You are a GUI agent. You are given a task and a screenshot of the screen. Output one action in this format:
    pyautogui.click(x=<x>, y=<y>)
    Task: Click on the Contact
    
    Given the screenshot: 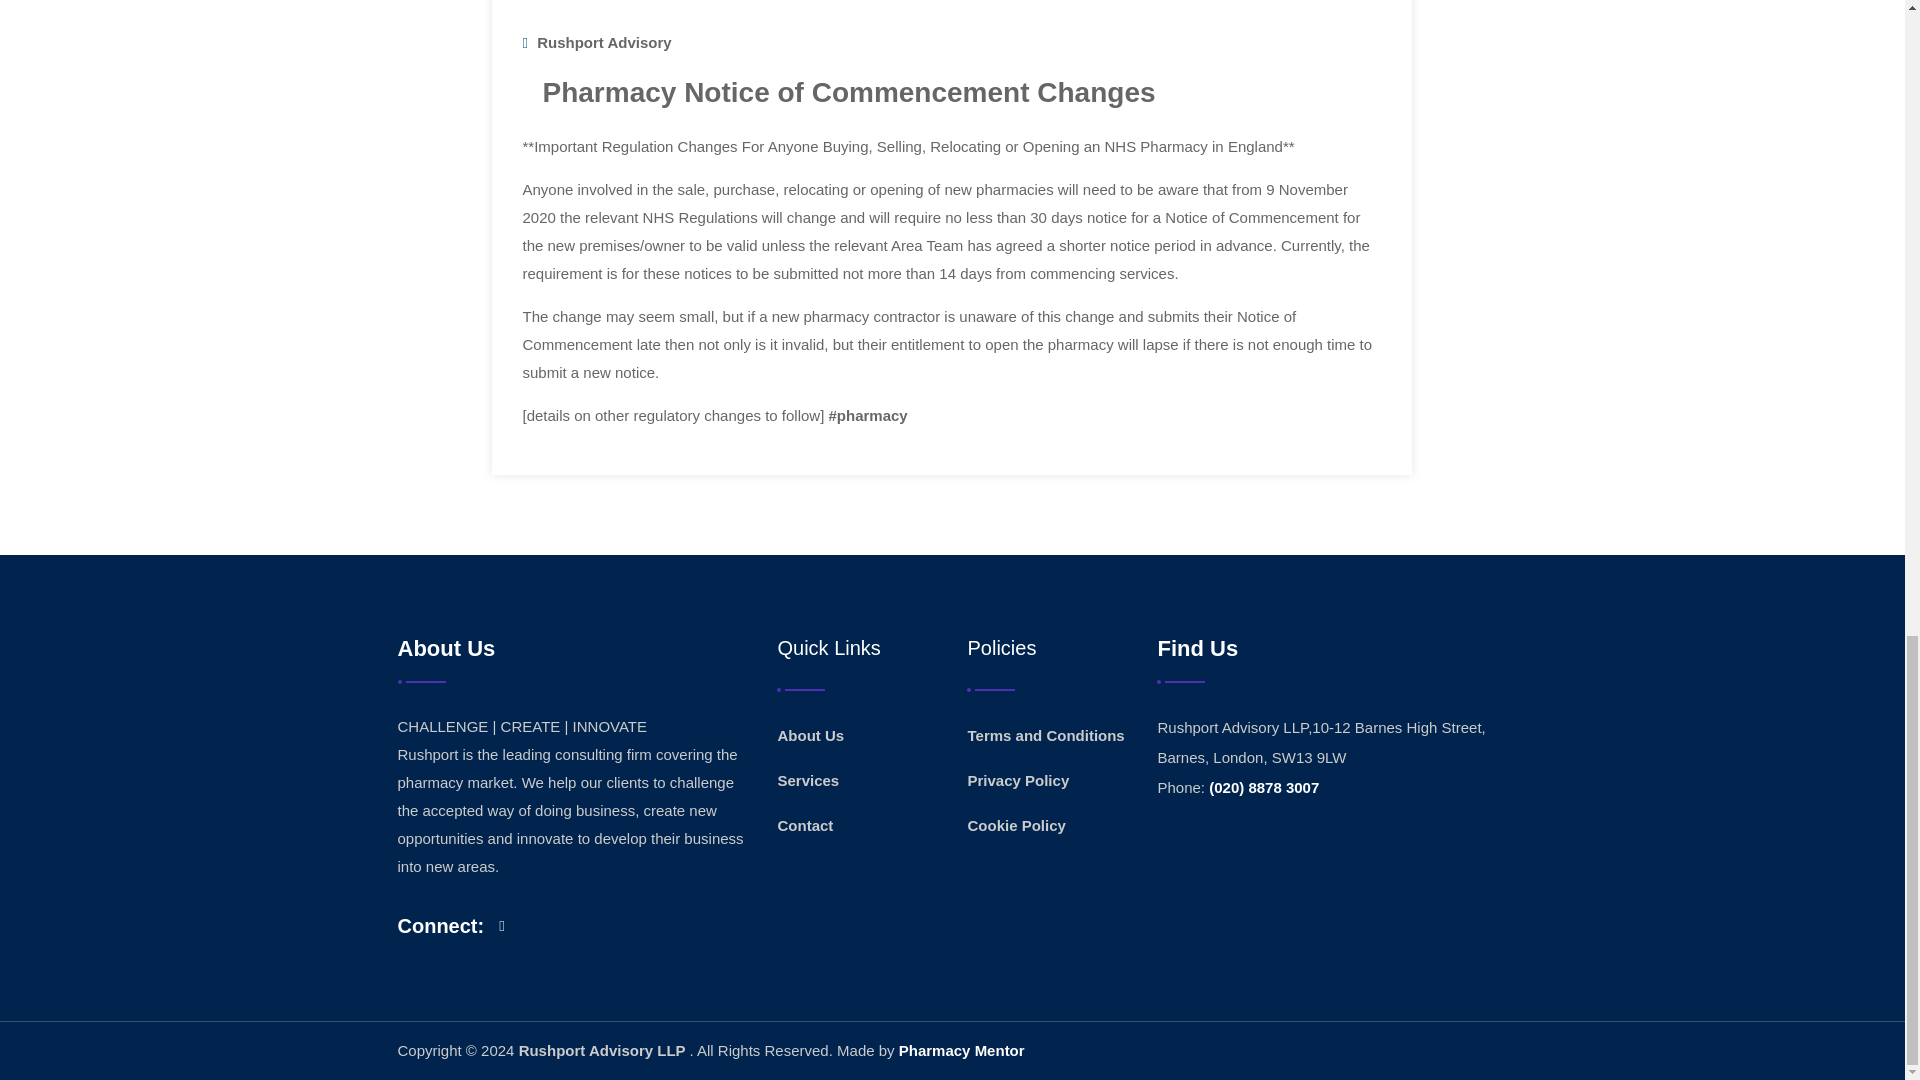 What is the action you would take?
    pyautogui.click(x=805, y=826)
    